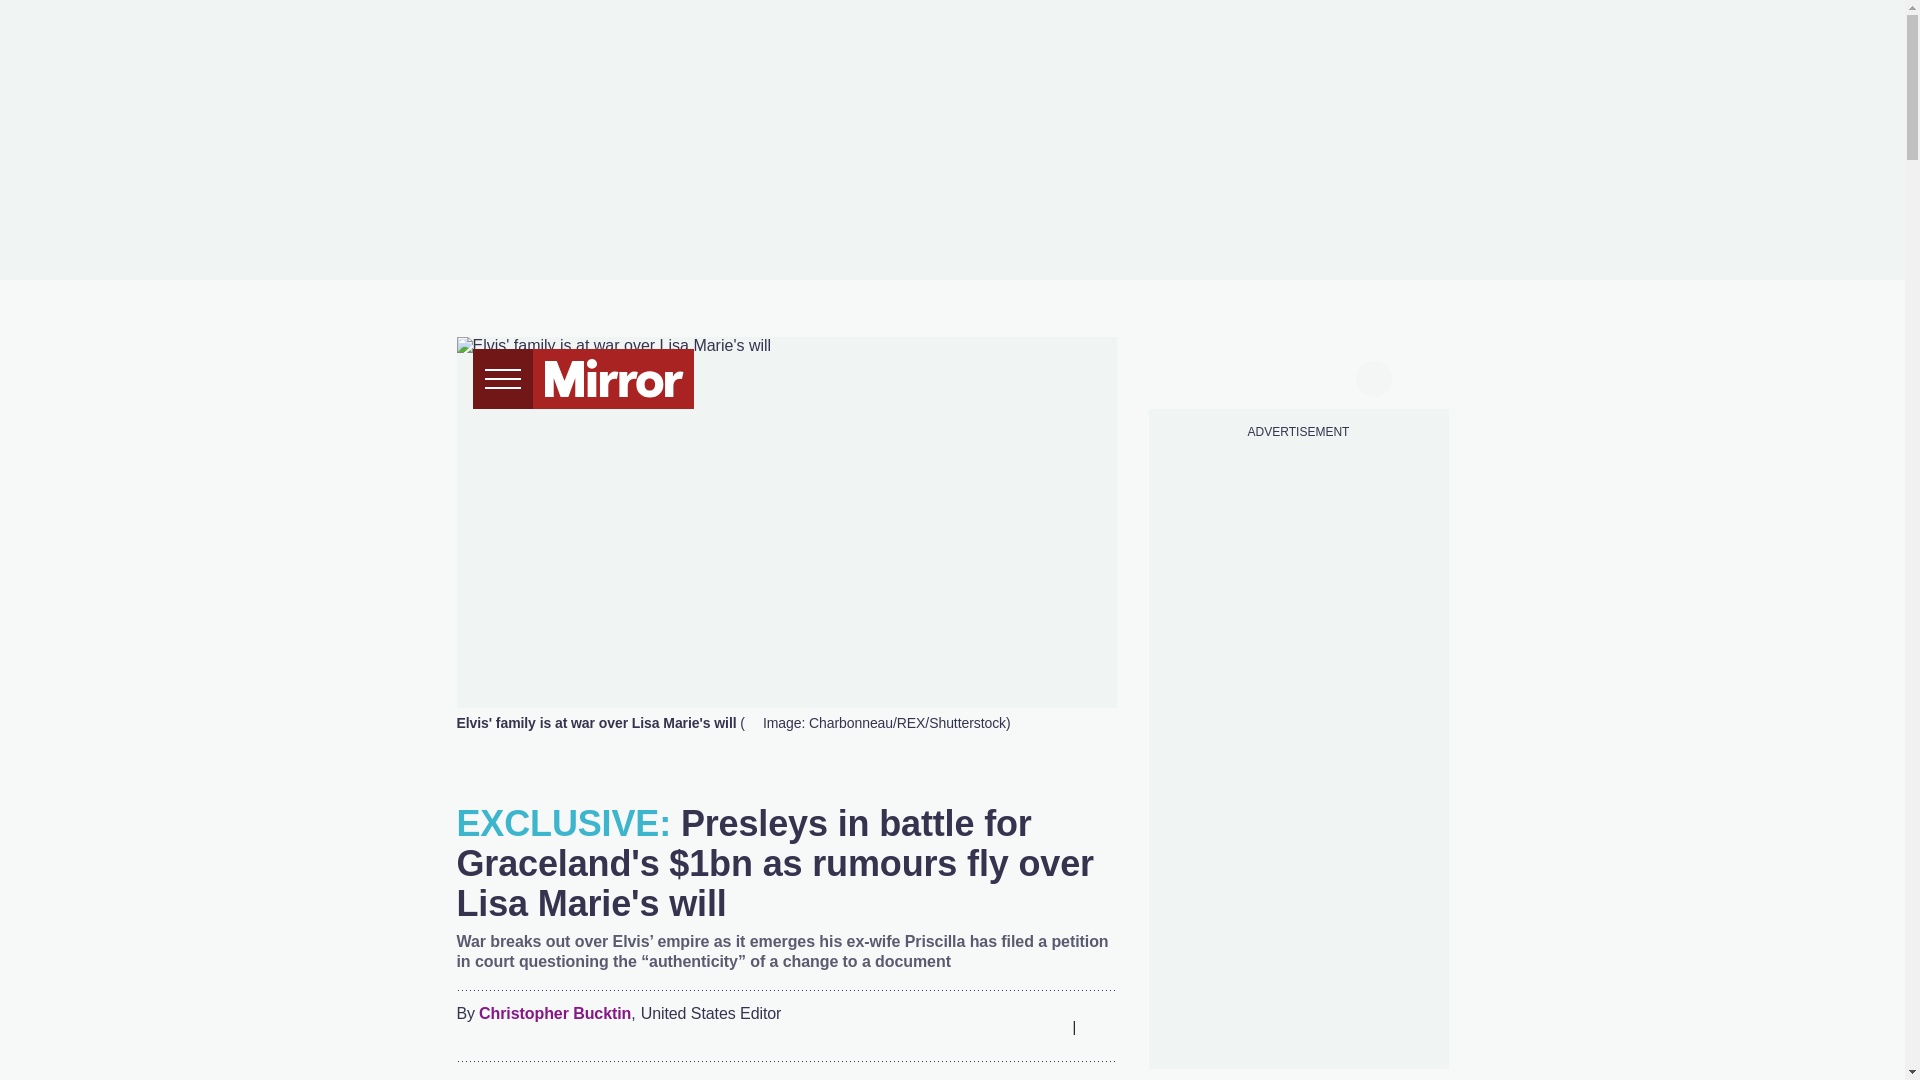 This screenshot has height=1080, width=1920. Describe the element at coordinates (966, 1026) in the screenshot. I see `Twitter` at that location.